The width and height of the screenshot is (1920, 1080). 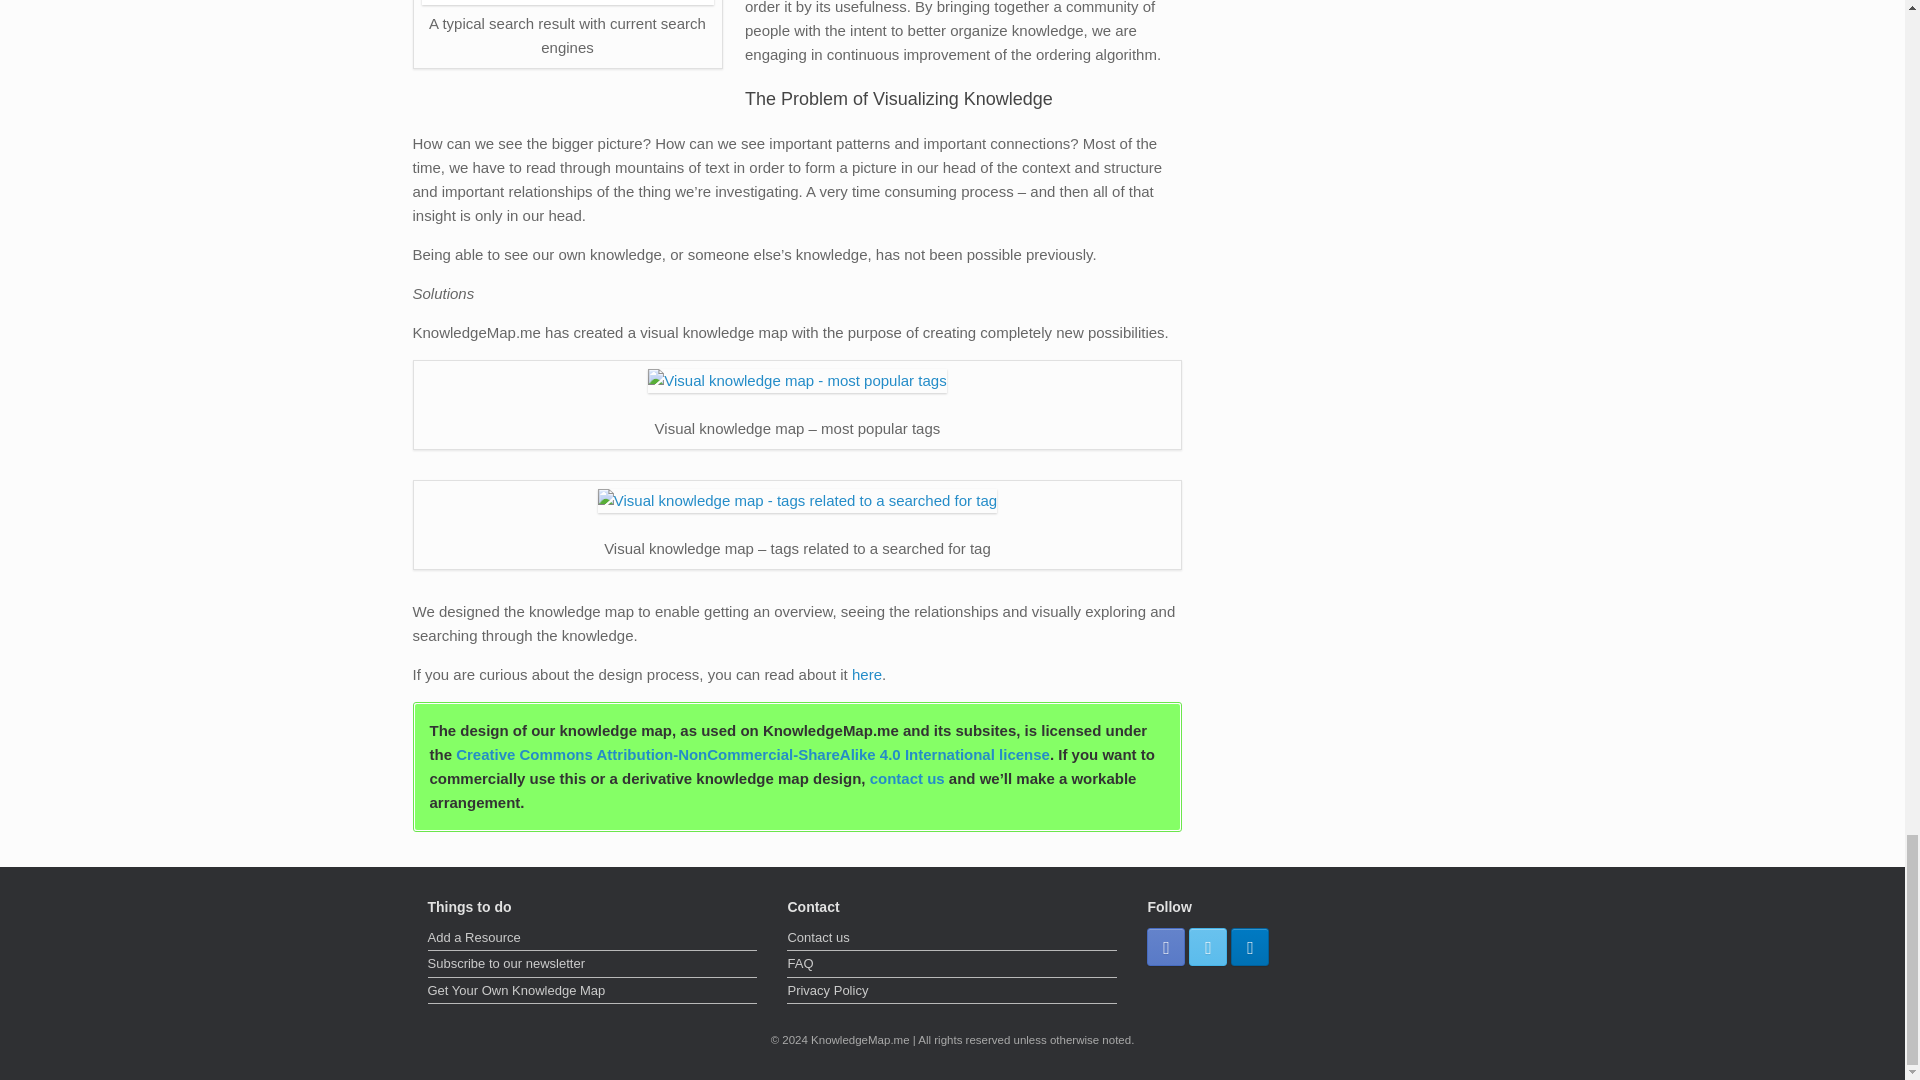 What do you see at coordinates (866, 674) in the screenshot?
I see `here` at bounding box center [866, 674].